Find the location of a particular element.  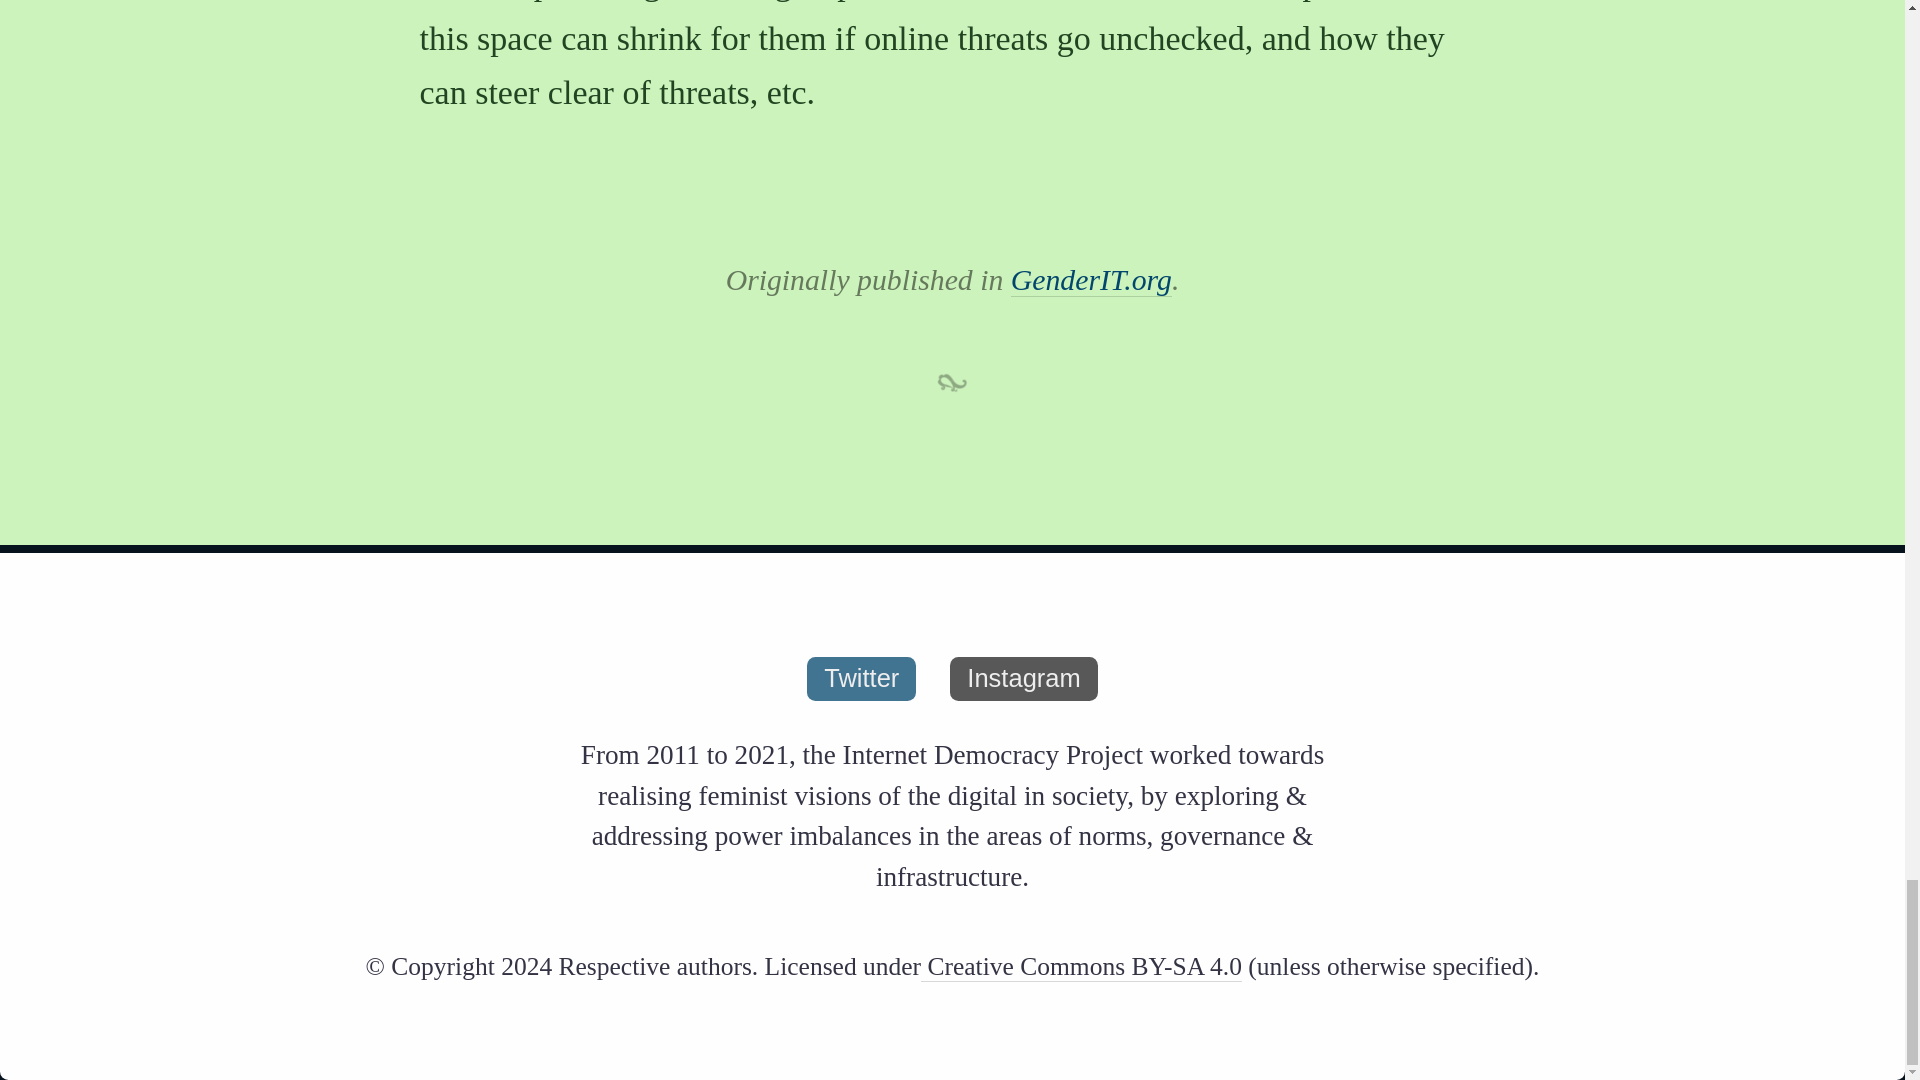

Creative Commons BY-SA 4.0 is located at coordinates (1082, 966).